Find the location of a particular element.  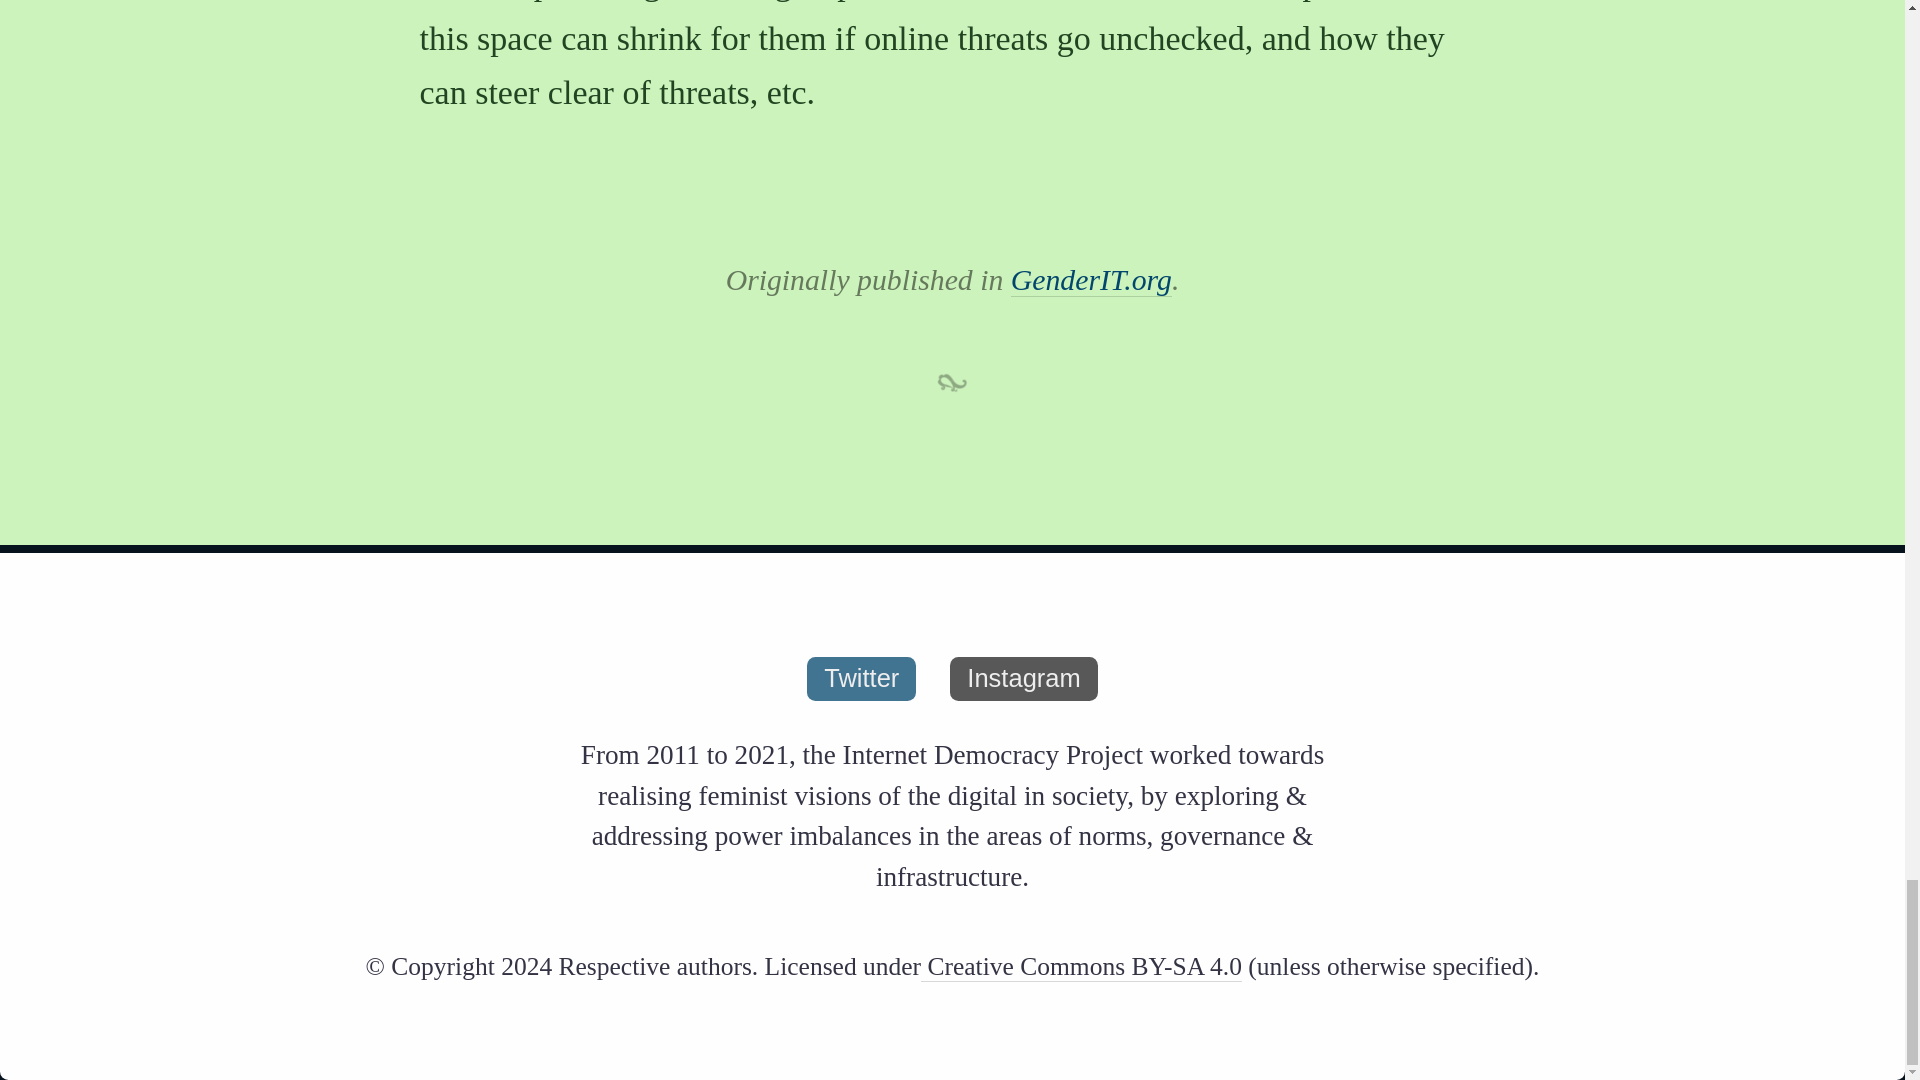

Creative Commons BY-SA 4.0 is located at coordinates (1082, 966).